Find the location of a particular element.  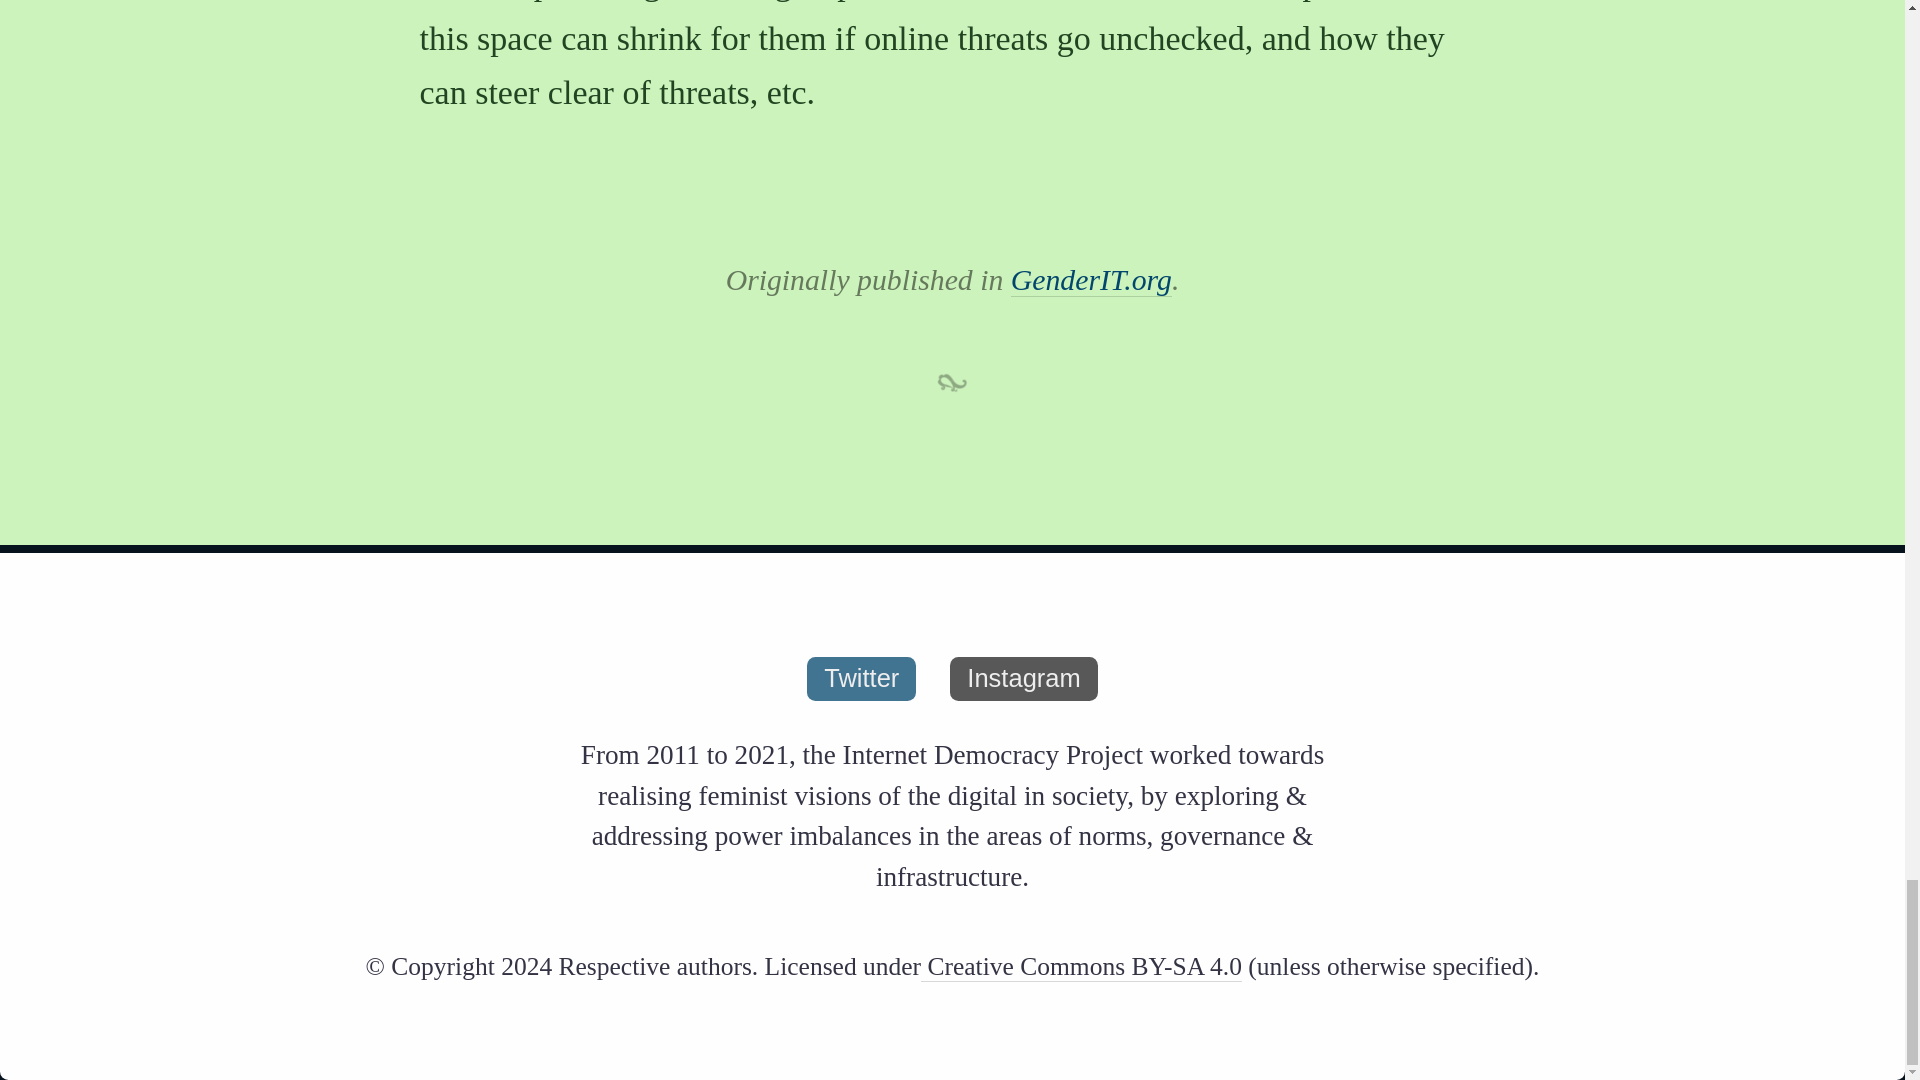

Creative Commons BY-SA 4.0 is located at coordinates (1082, 966).